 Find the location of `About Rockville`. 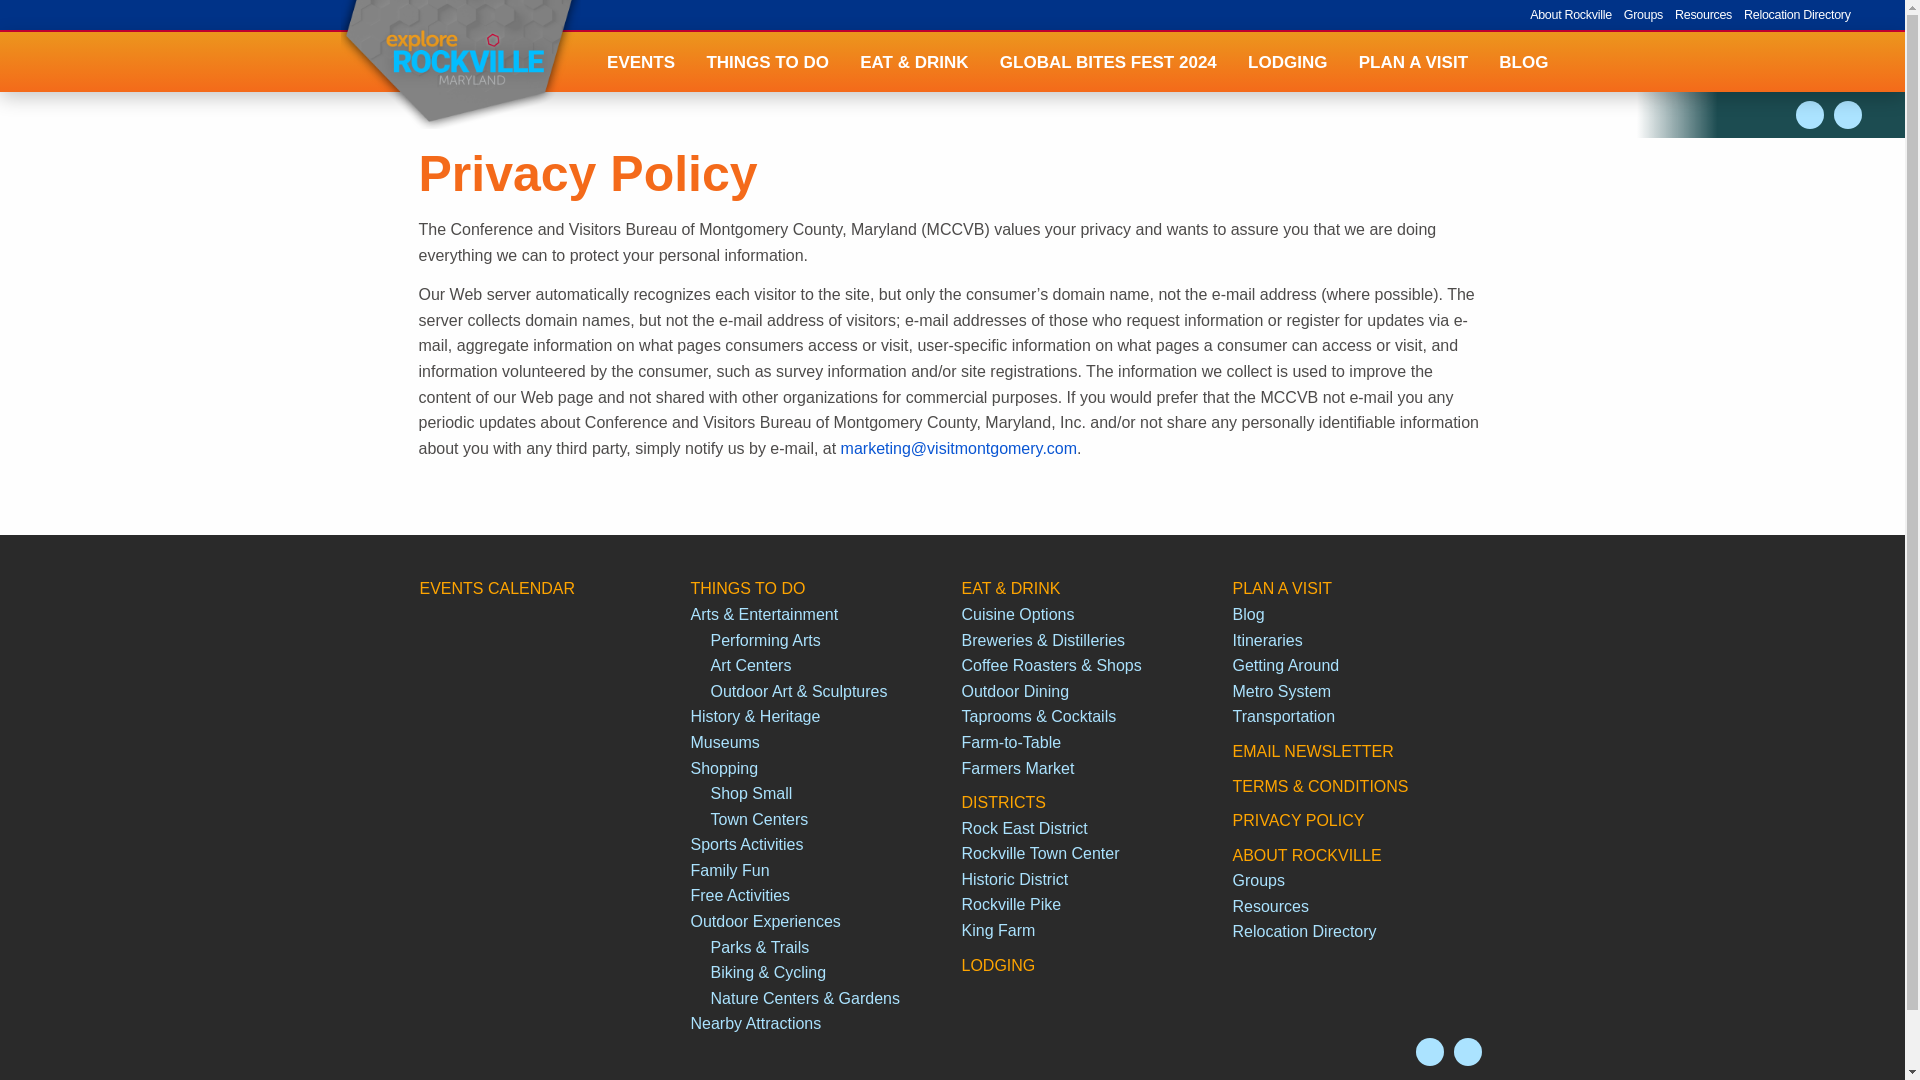

About Rockville is located at coordinates (1408, 15).